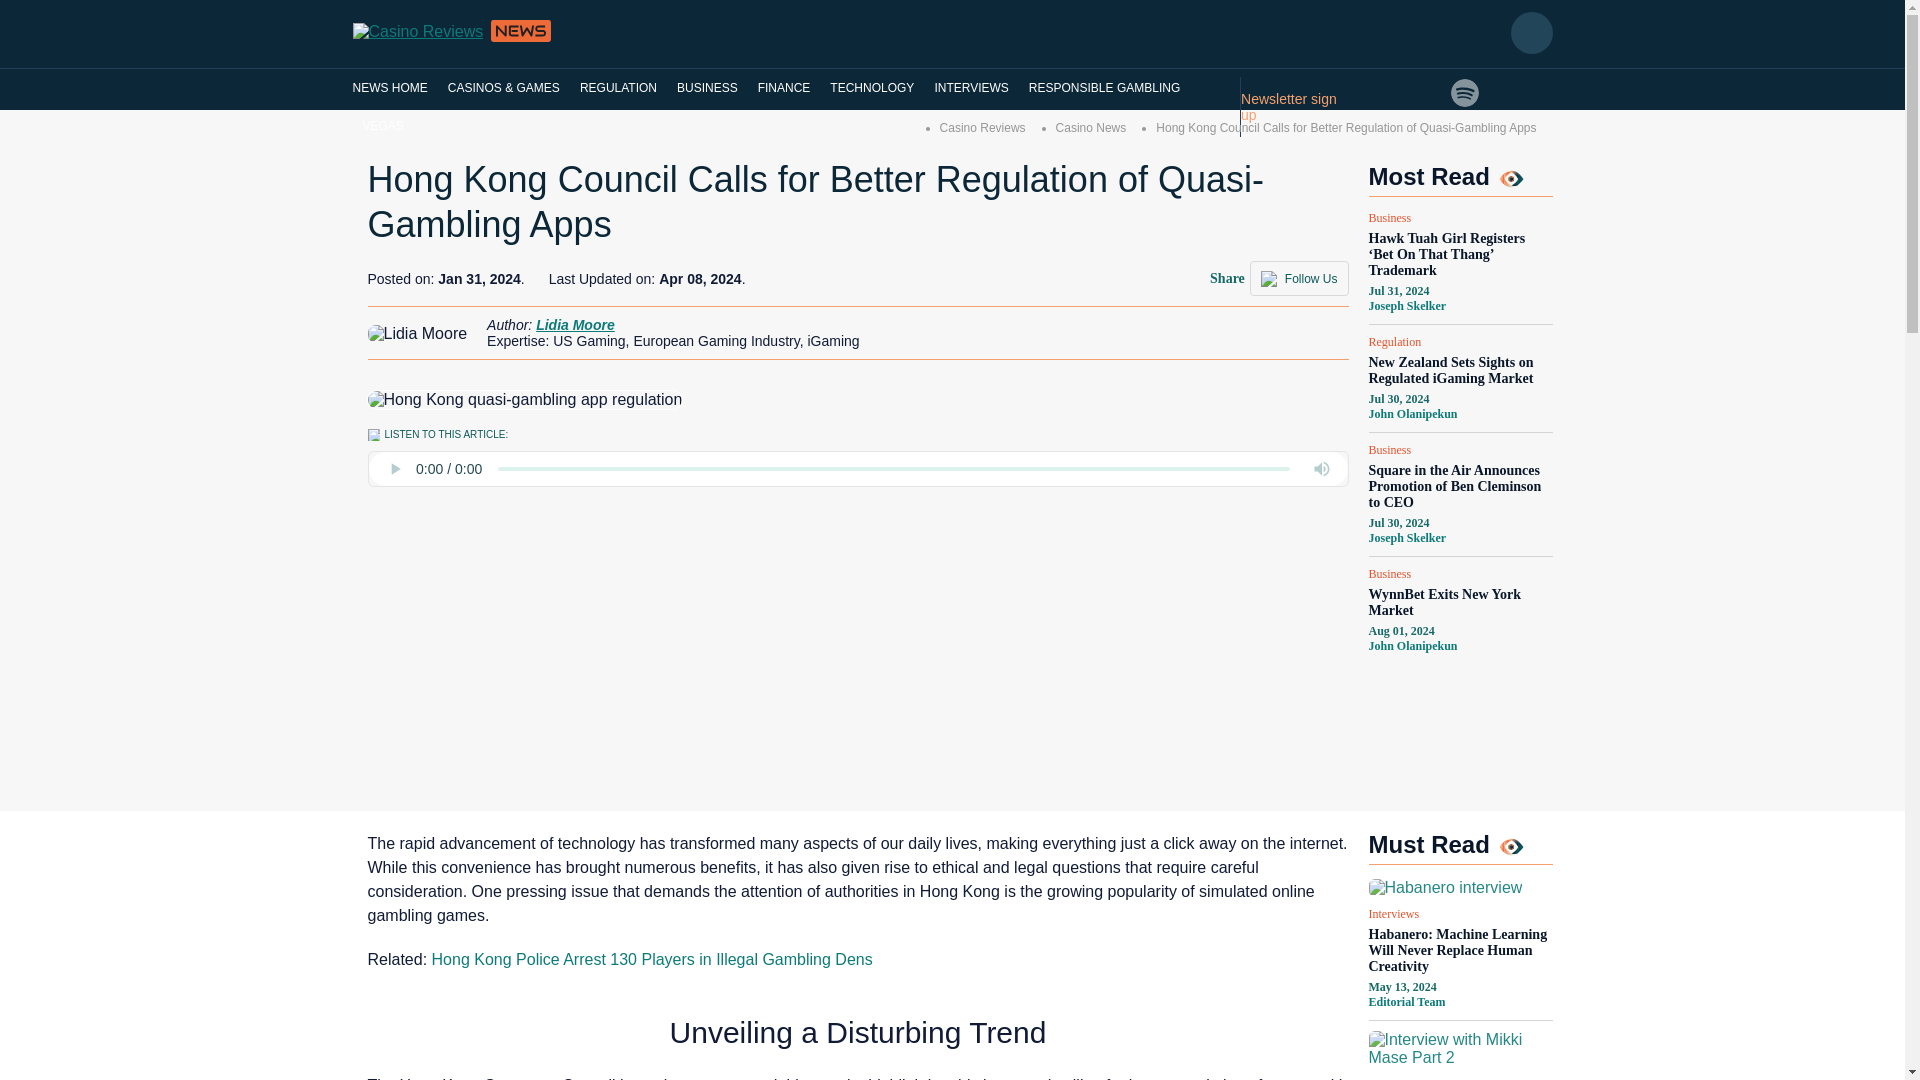  Describe the element at coordinates (1464, 92) in the screenshot. I see `Spotify` at that location.